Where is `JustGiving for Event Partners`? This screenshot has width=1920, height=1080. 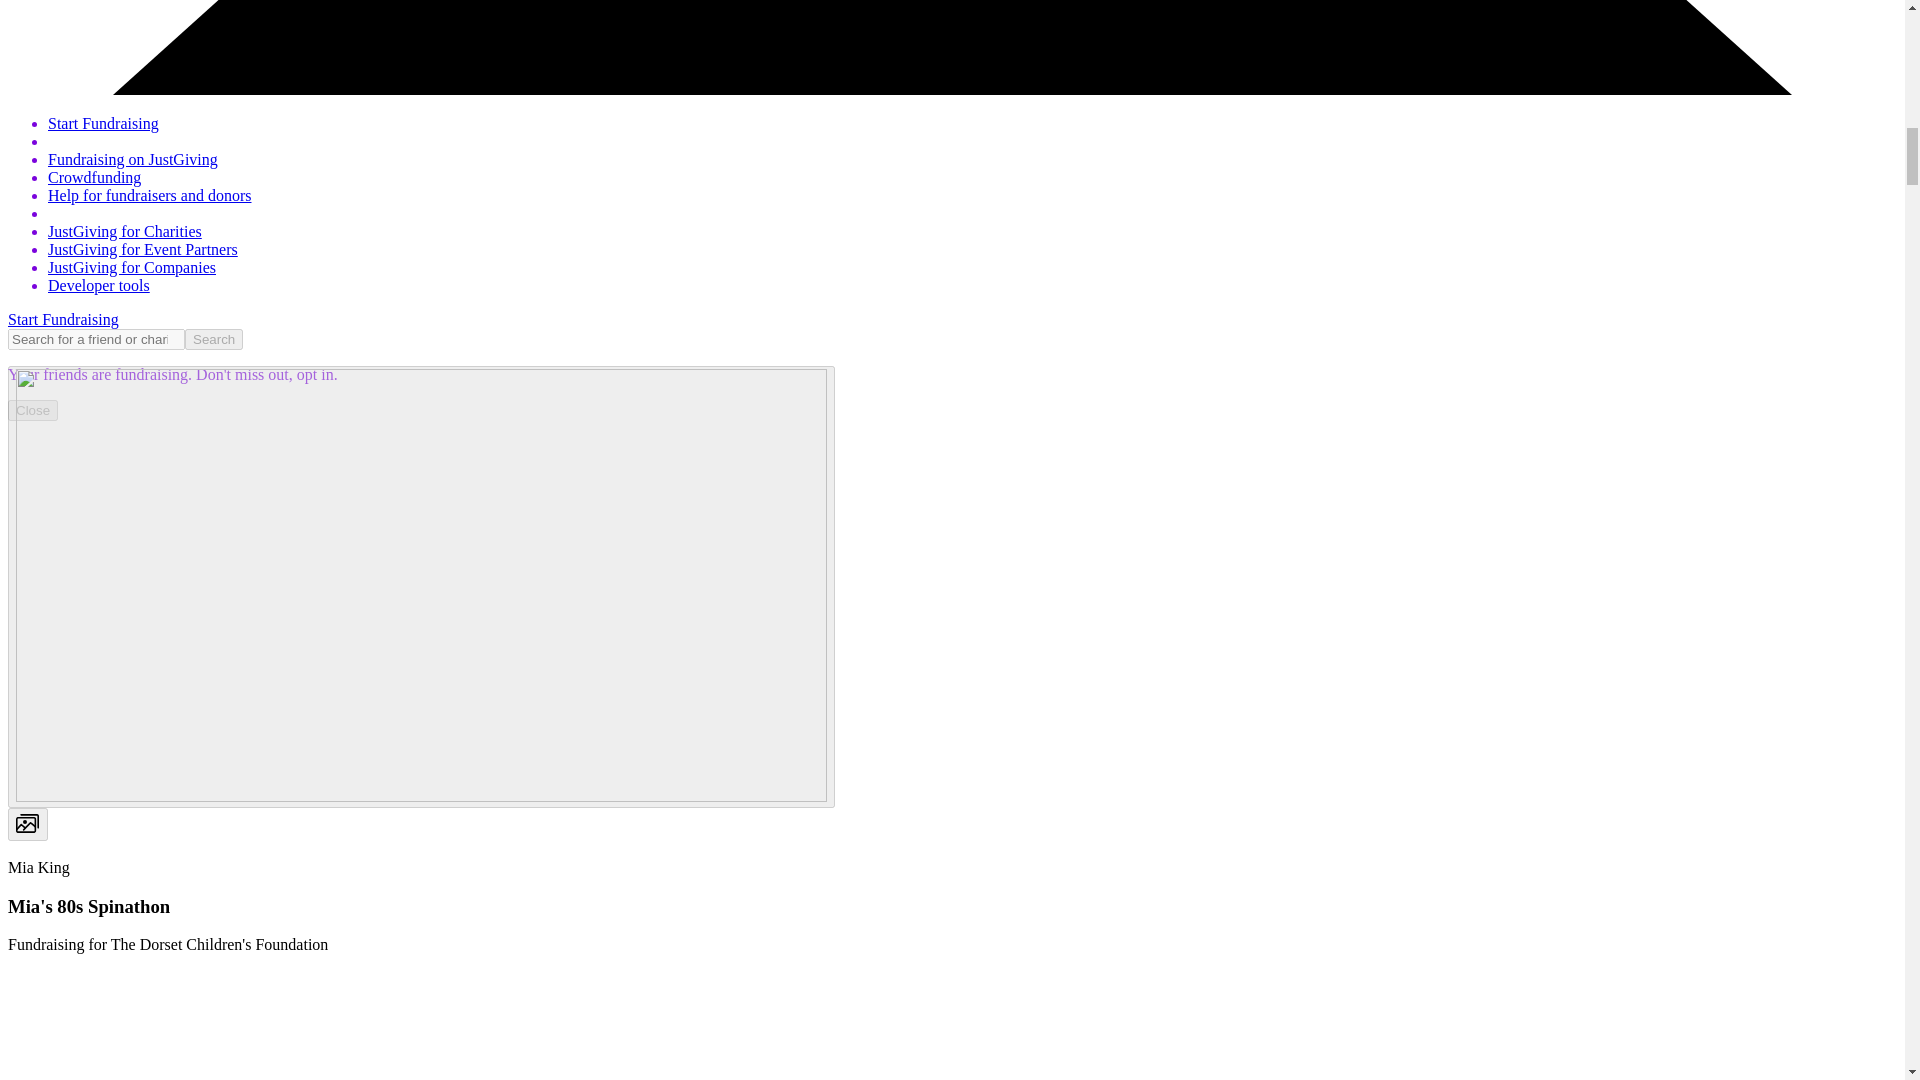
JustGiving for Event Partners is located at coordinates (143, 249).